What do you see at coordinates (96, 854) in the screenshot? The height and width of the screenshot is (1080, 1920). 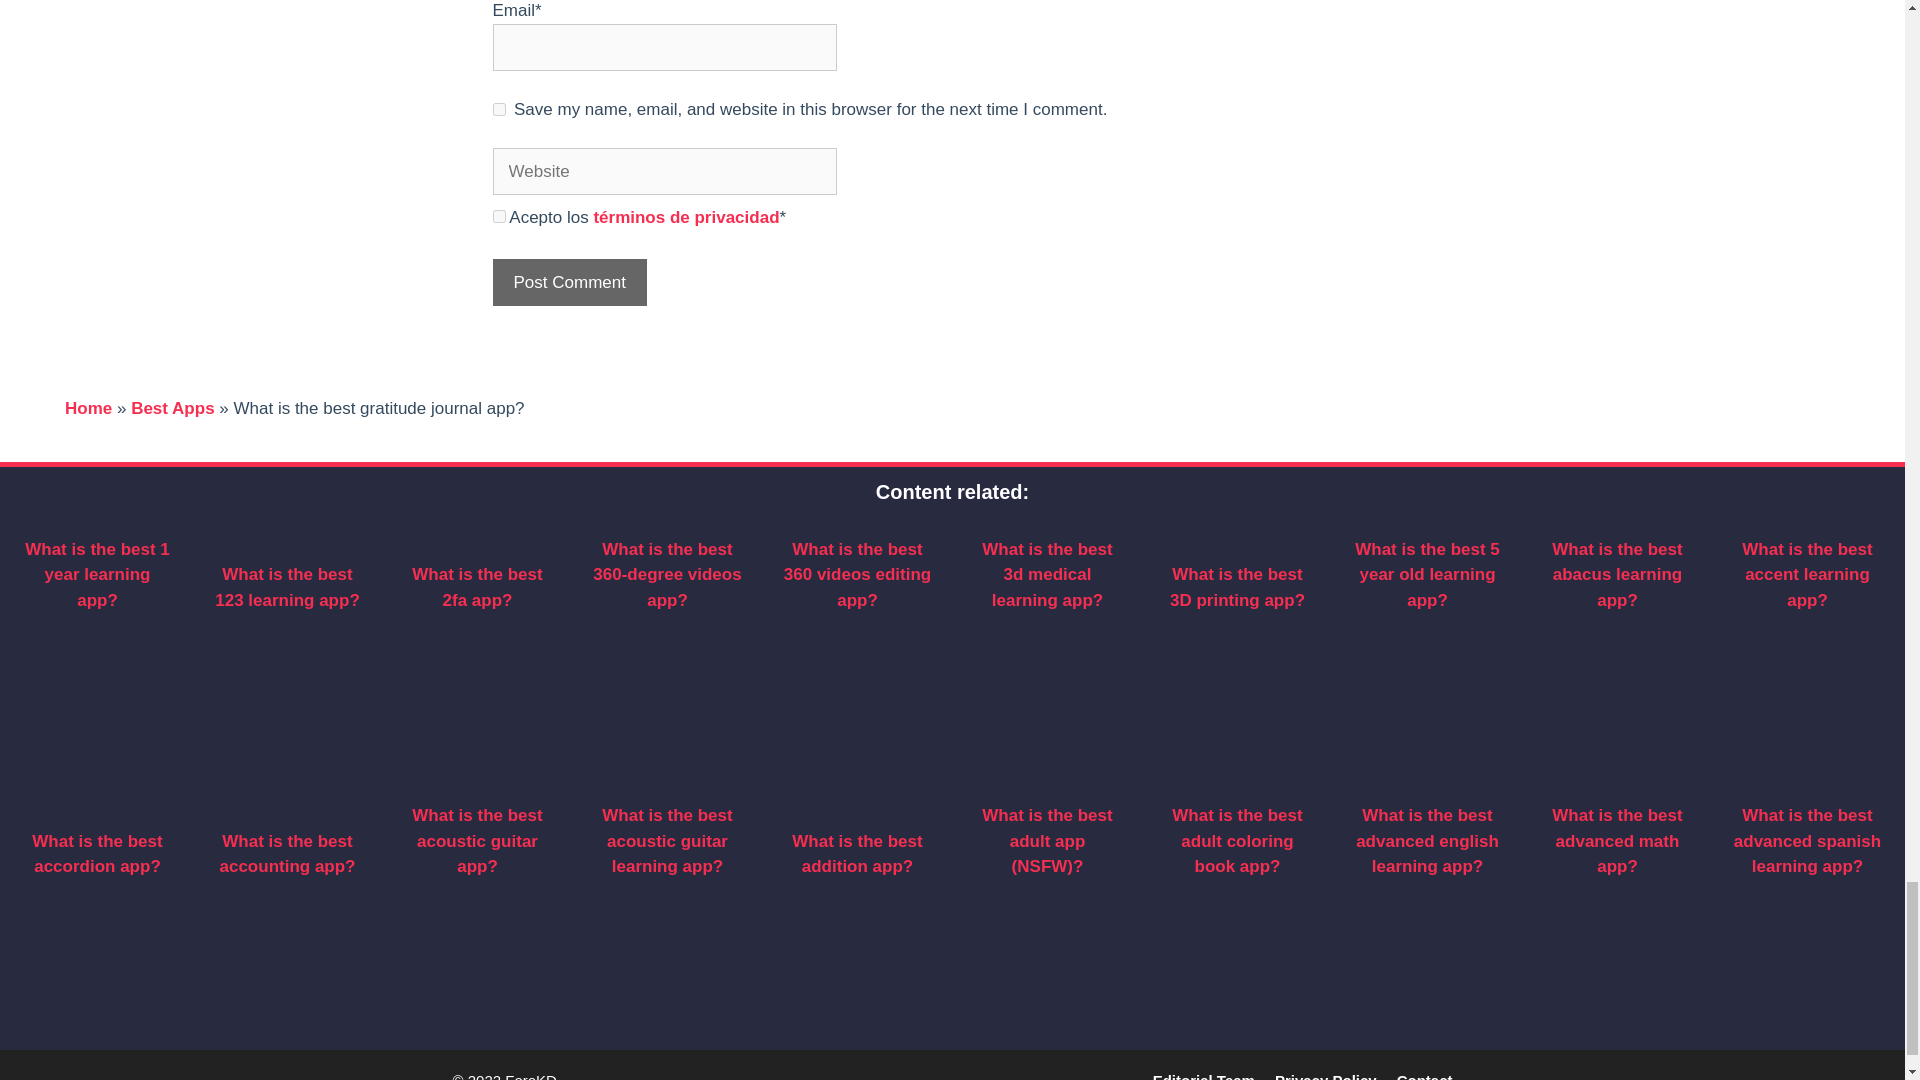 I see `What is the best accordion app?` at bounding box center [96, 854].